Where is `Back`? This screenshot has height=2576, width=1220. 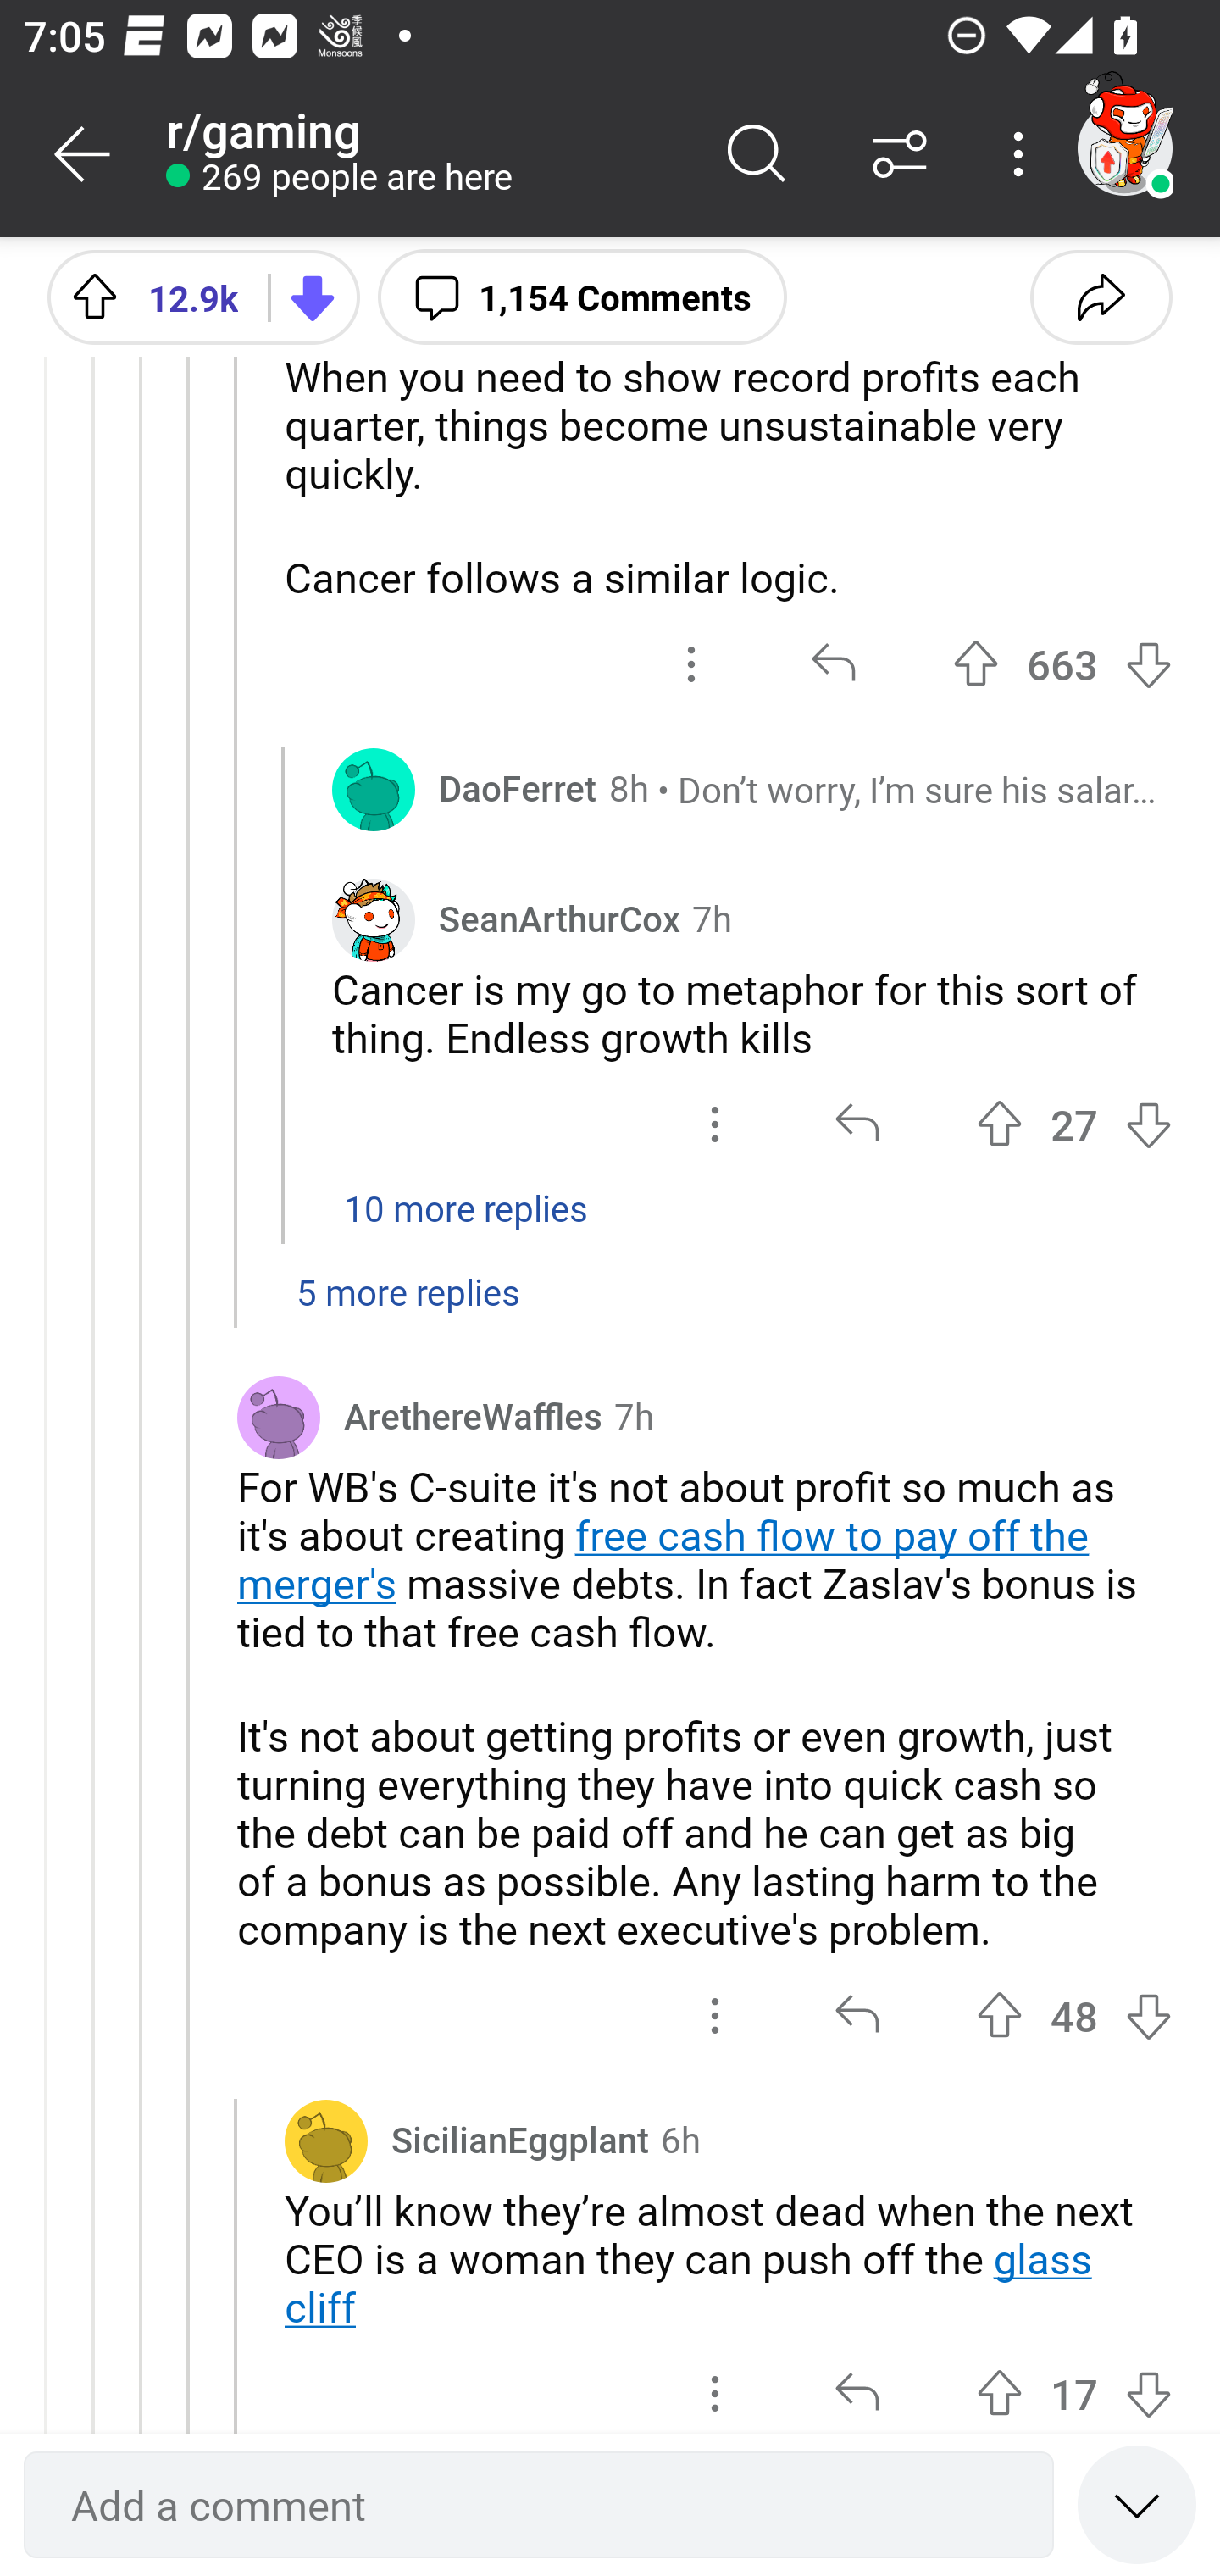
Back is located at coordinates (83, 154).